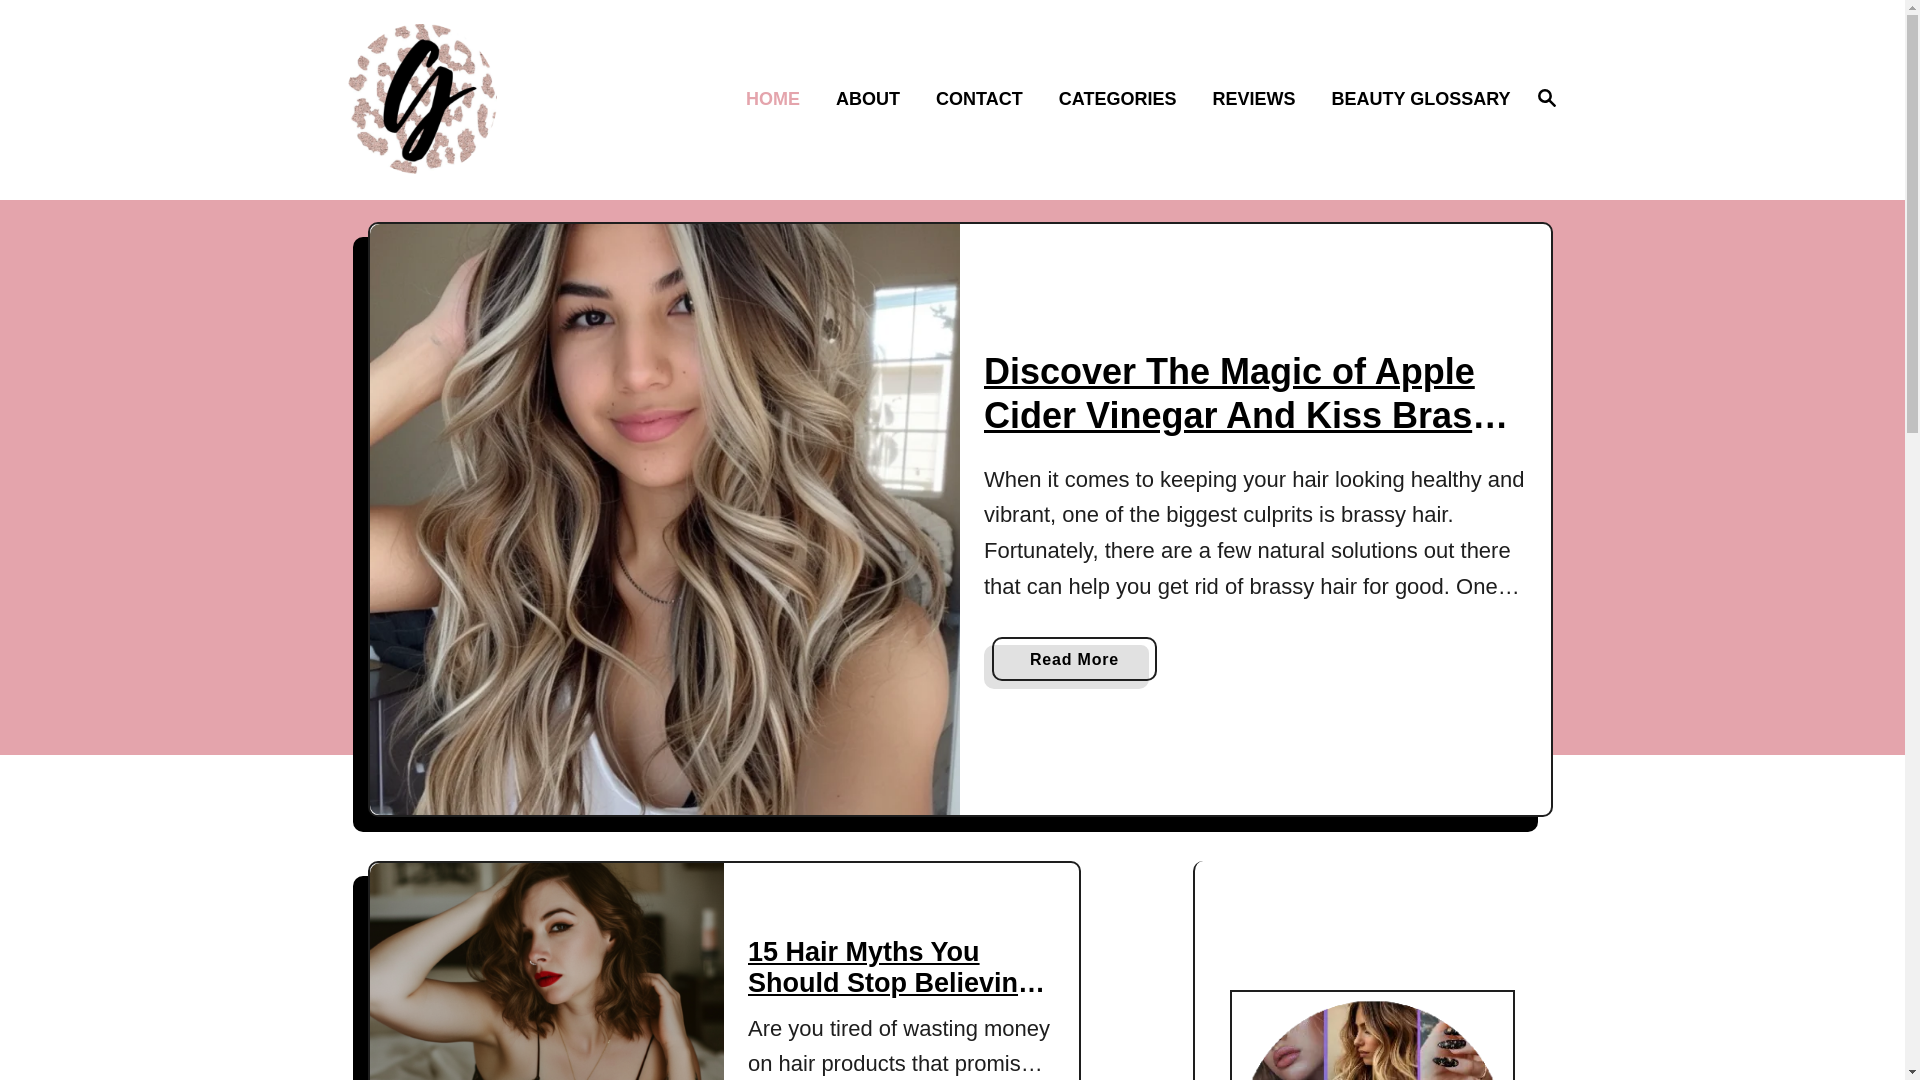  What do you see at coordinates (490, 98) in the screenshot?
I see `Gemma Etc.` at bounding box center [490, 98].